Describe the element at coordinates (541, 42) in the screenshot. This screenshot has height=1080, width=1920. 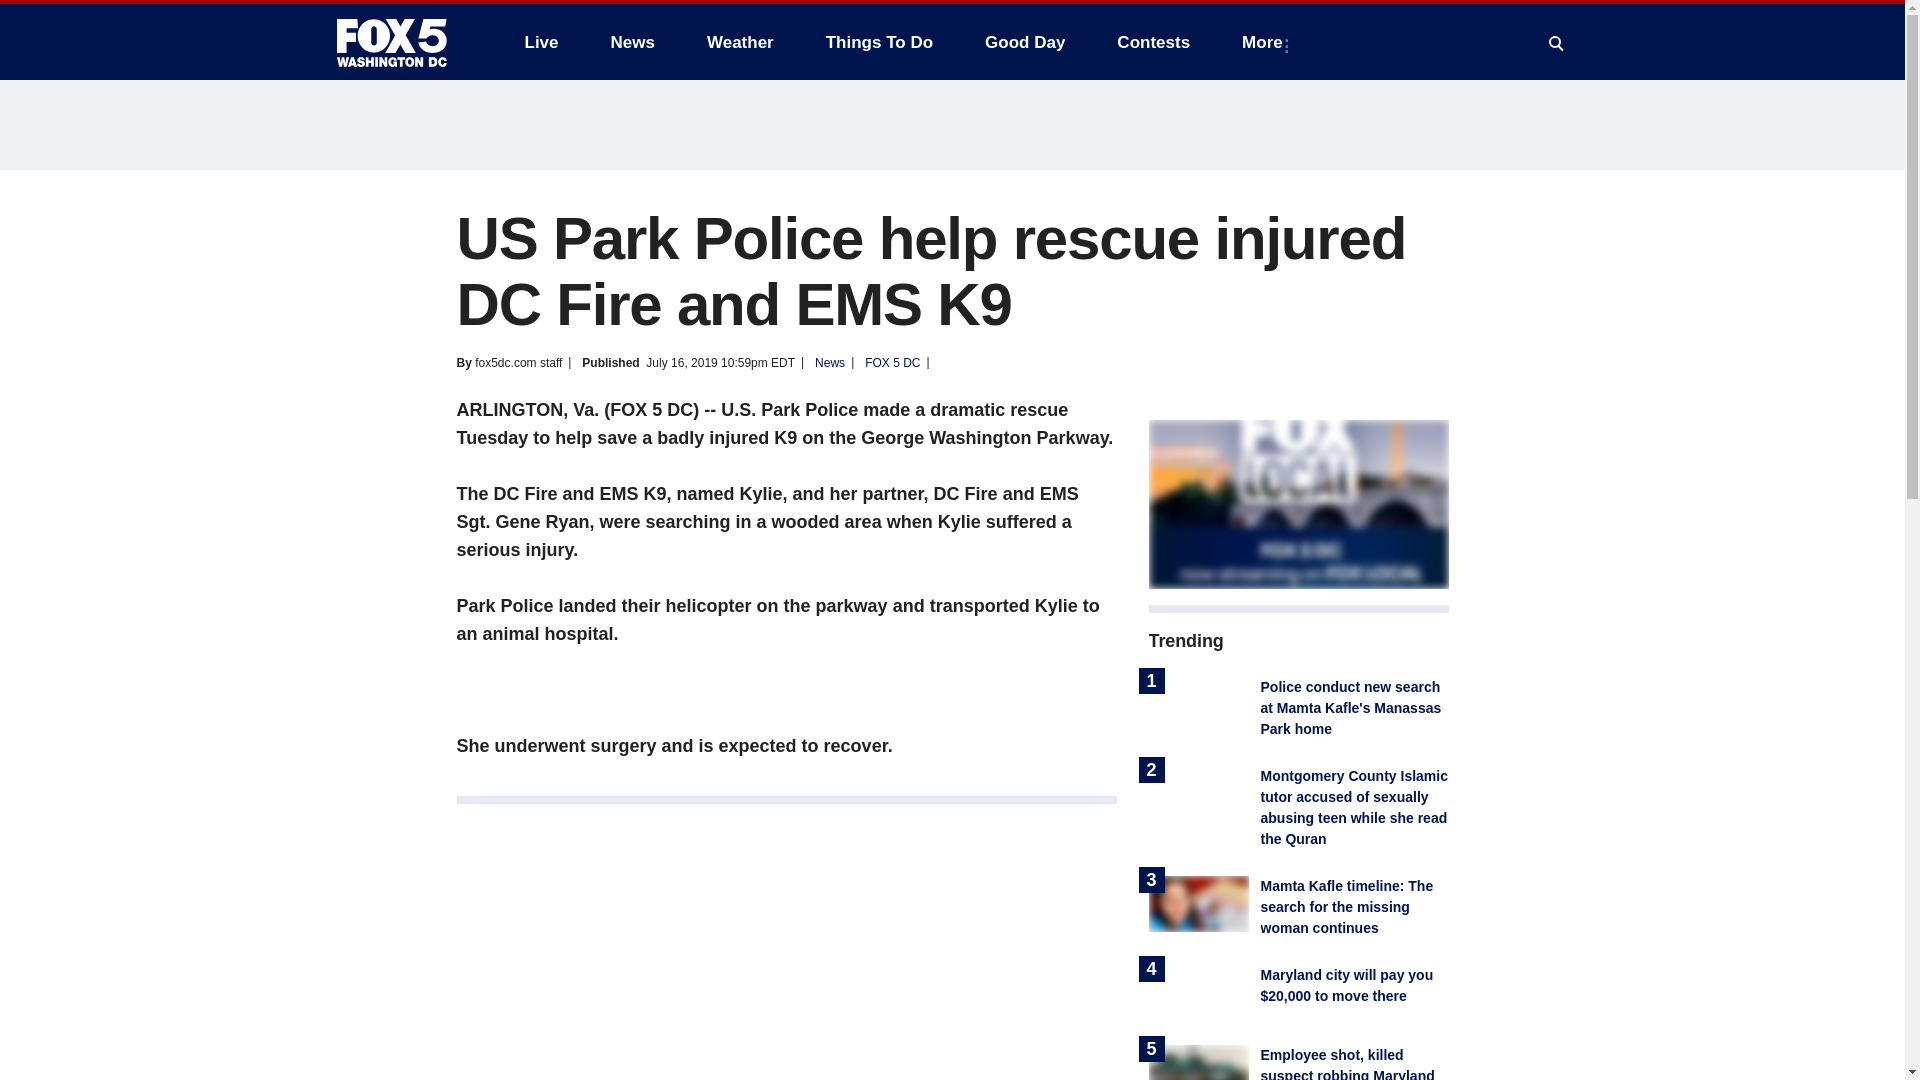
I see `Live` at that location.